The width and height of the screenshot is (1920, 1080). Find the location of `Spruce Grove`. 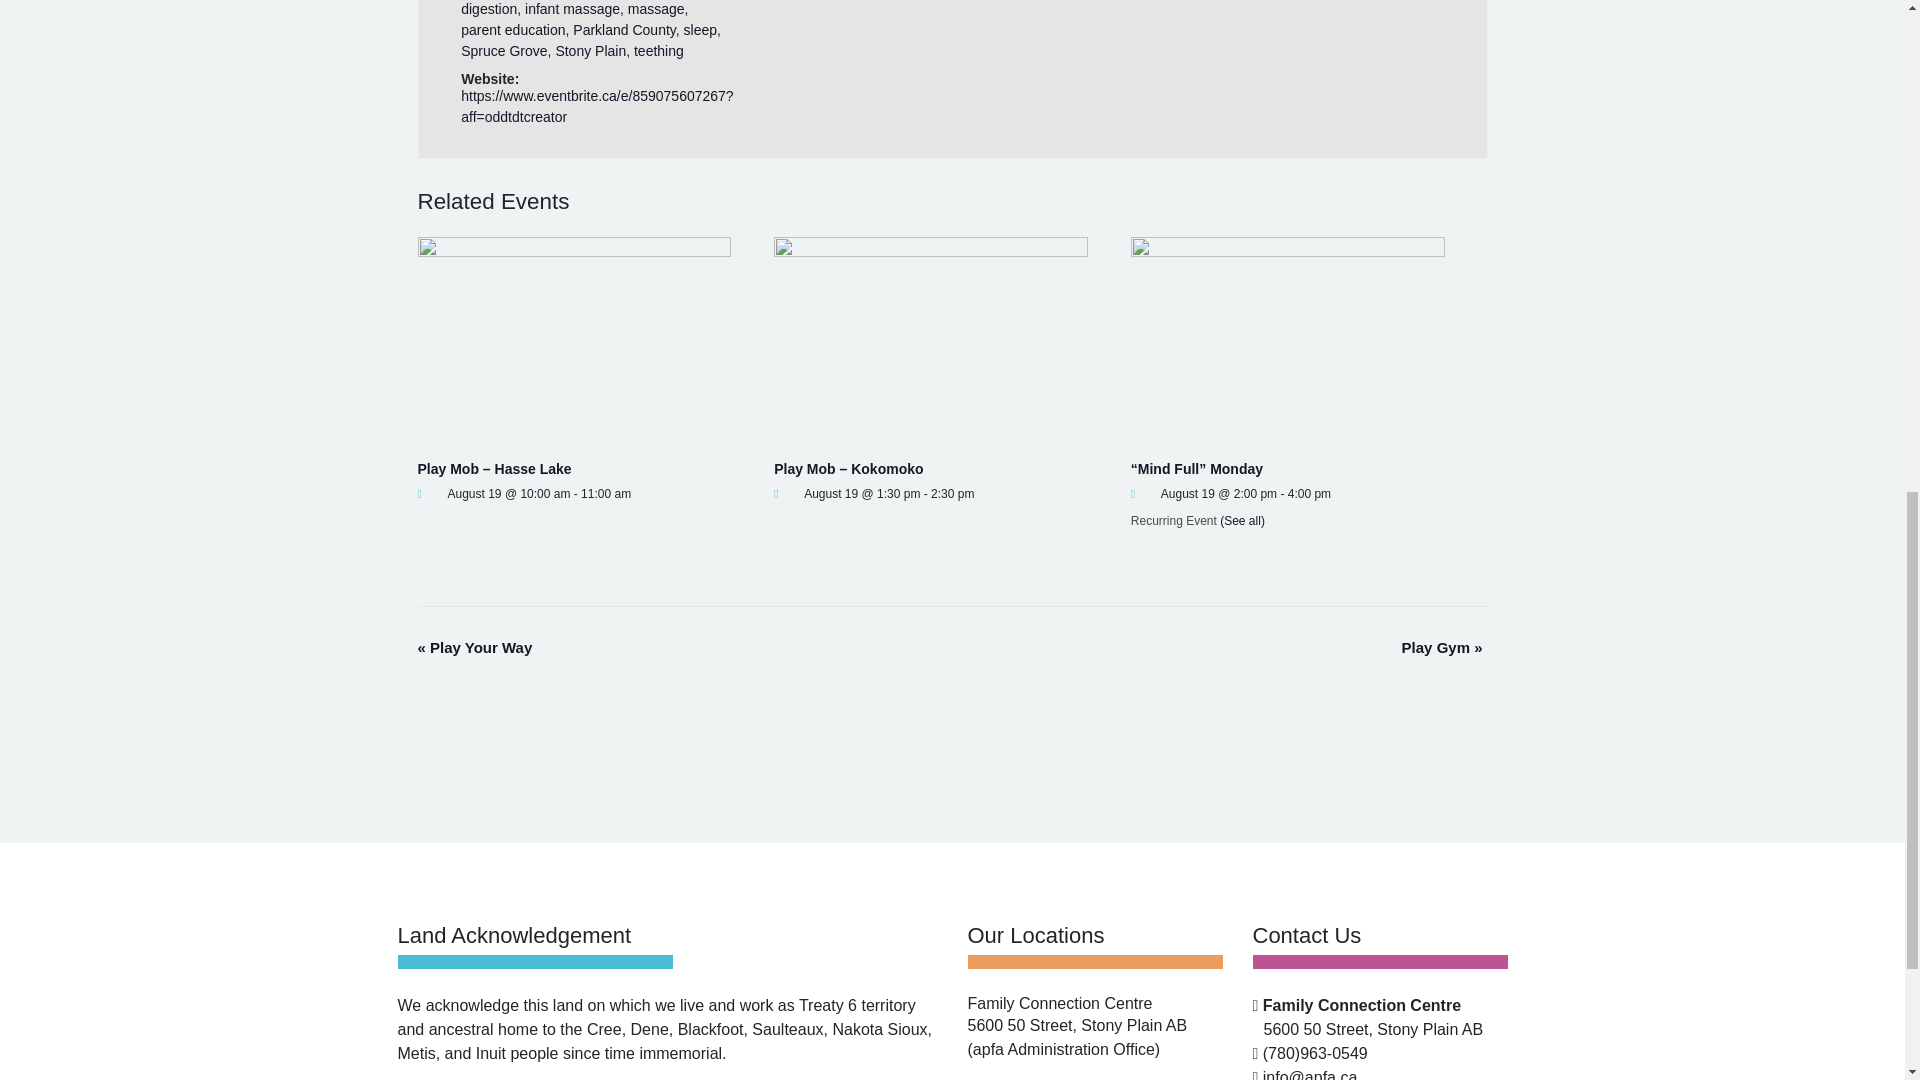

Spruce Grove is located at coordinates (504, 51).